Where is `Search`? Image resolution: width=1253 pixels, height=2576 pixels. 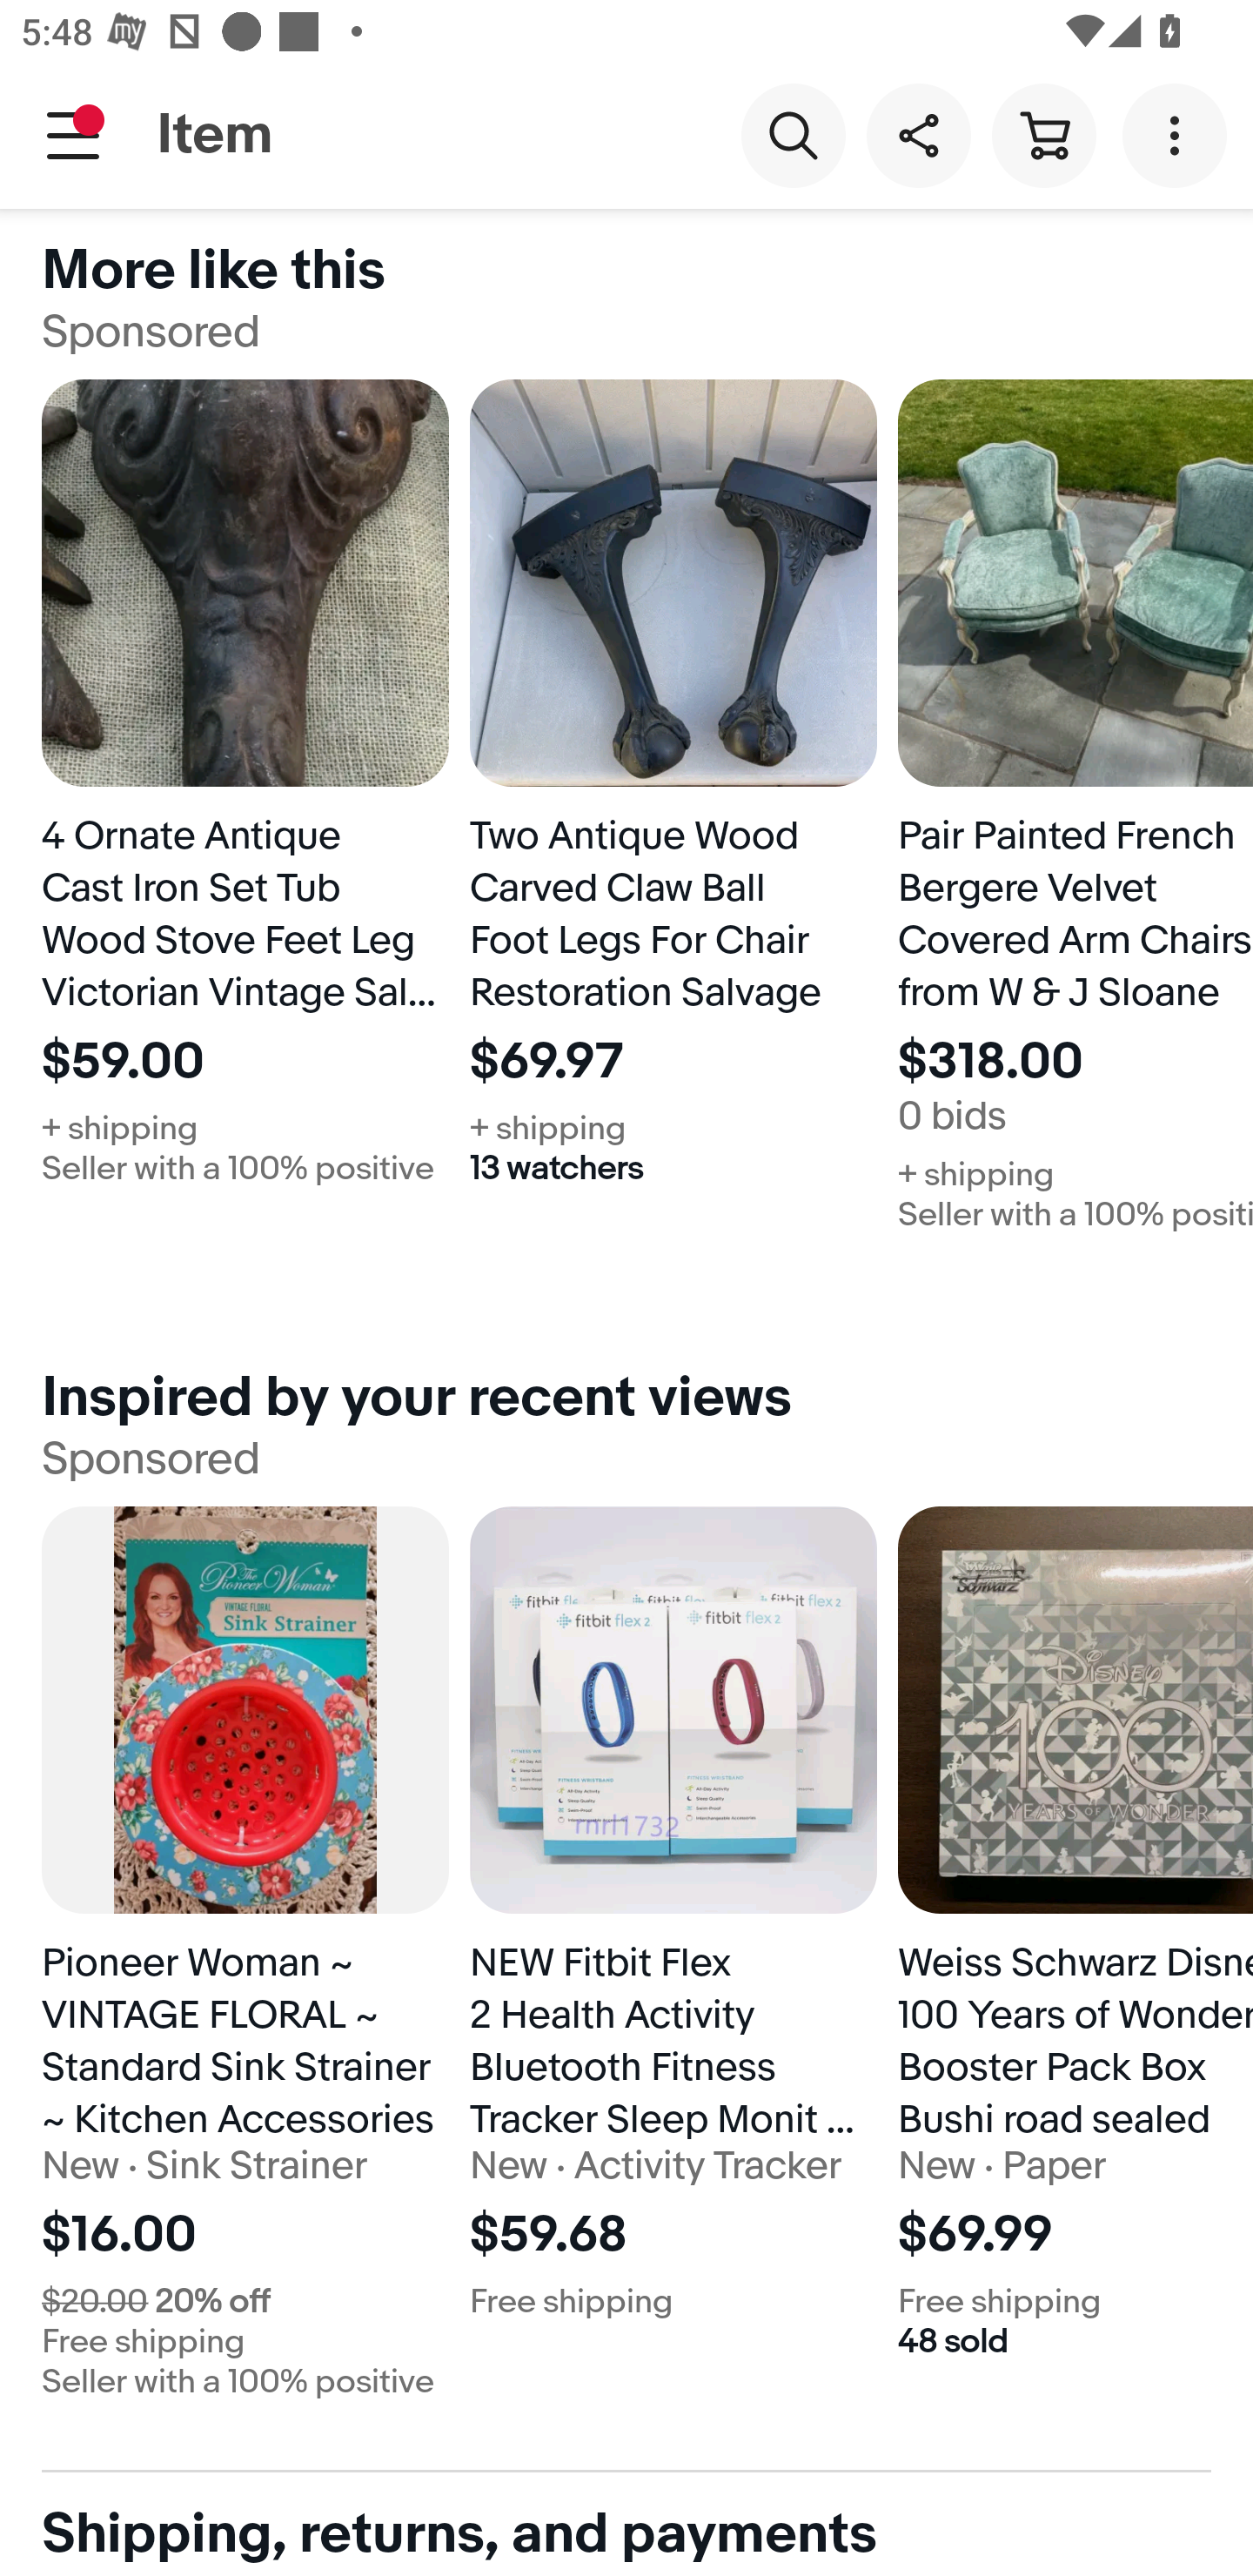
Search is located at coordinates (793, 134).